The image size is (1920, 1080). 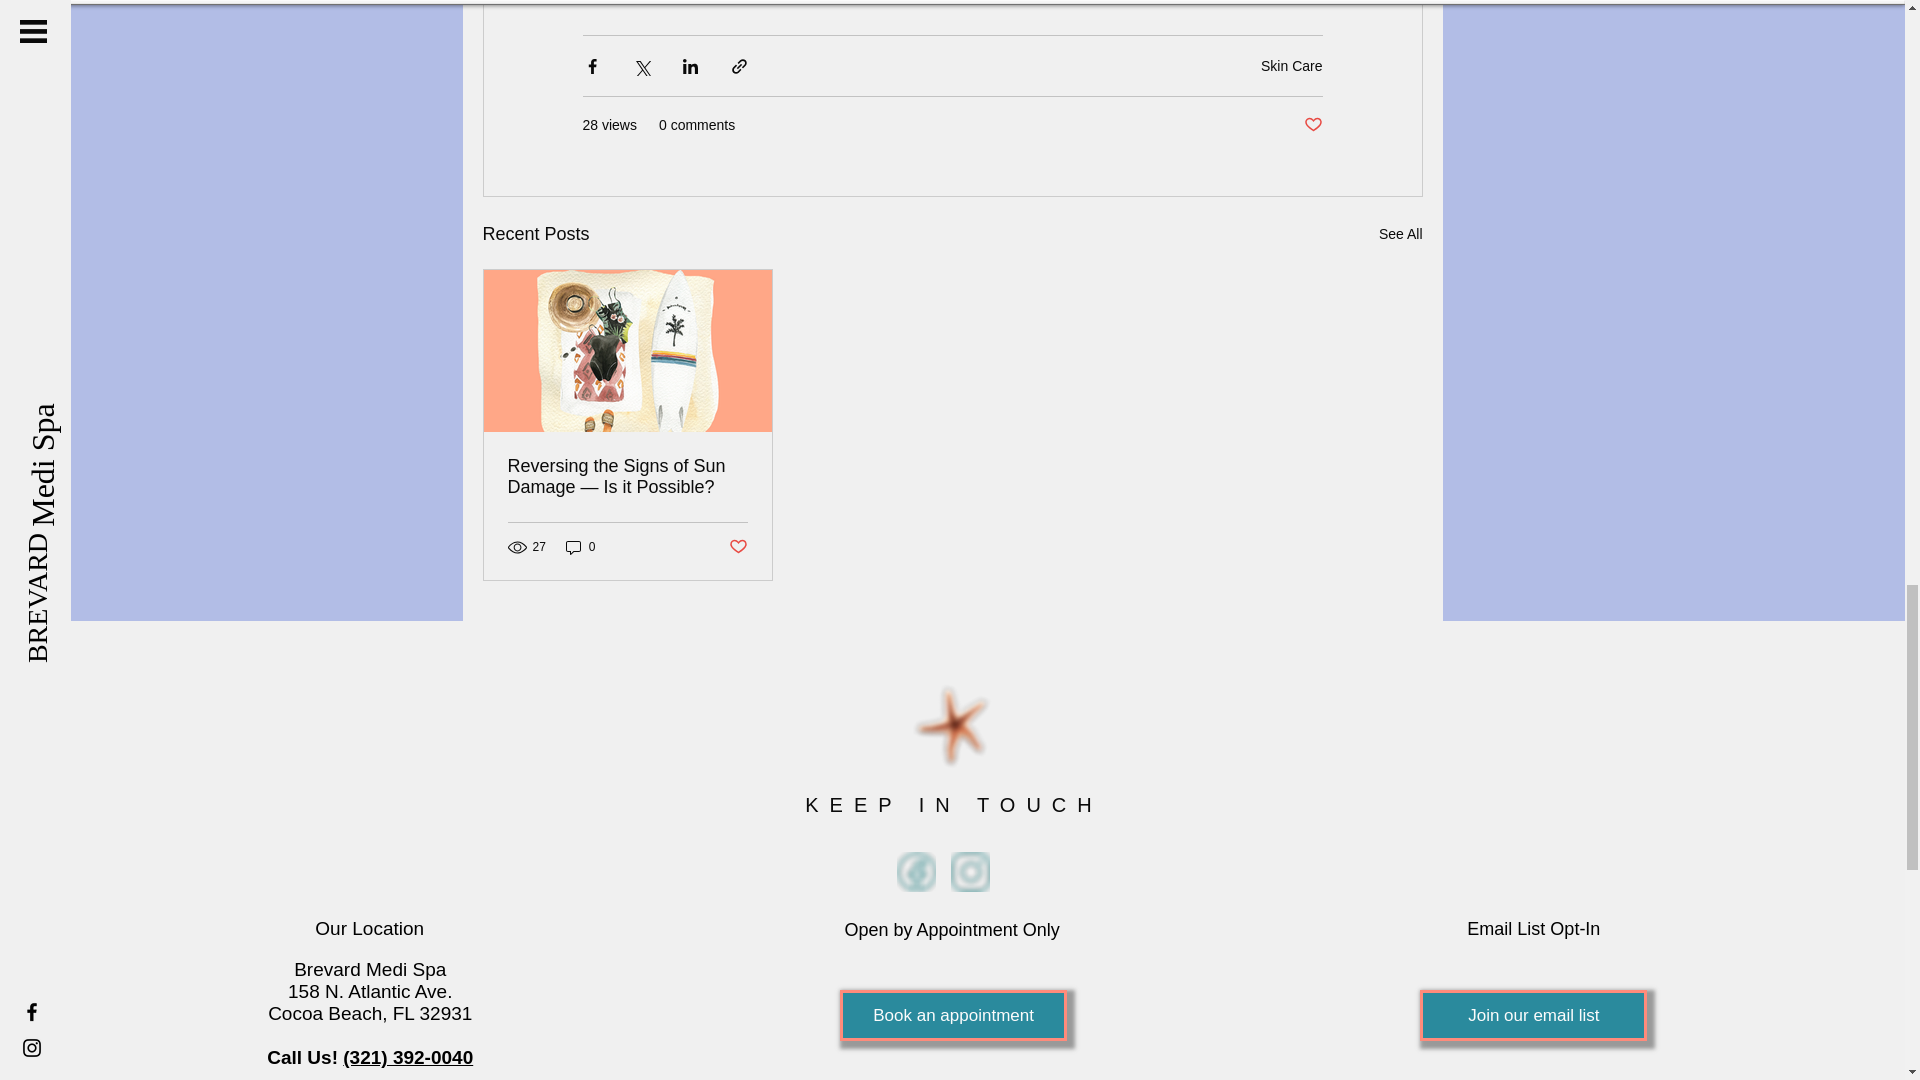 I want to click on Skincare, so click(x=622, y=2).